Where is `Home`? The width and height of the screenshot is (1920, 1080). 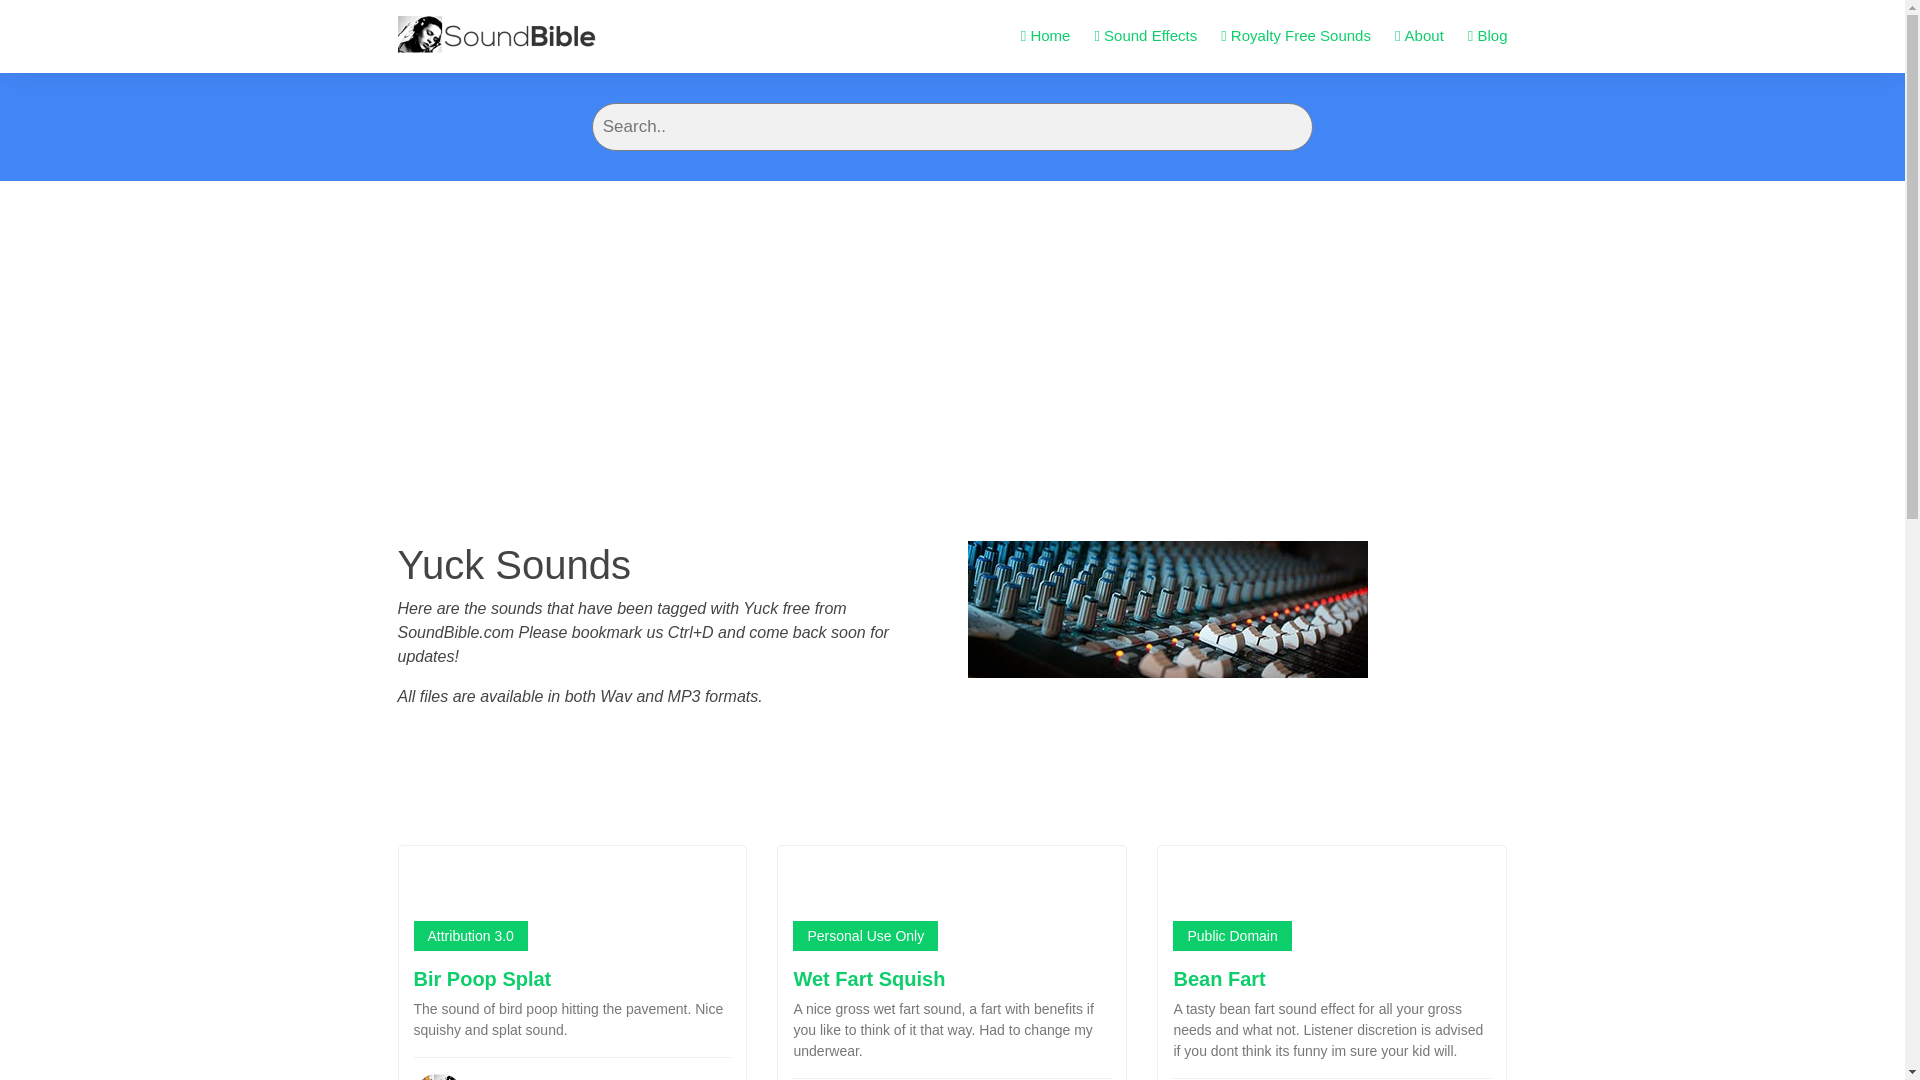 Home is located at coordinates (1046, 36).